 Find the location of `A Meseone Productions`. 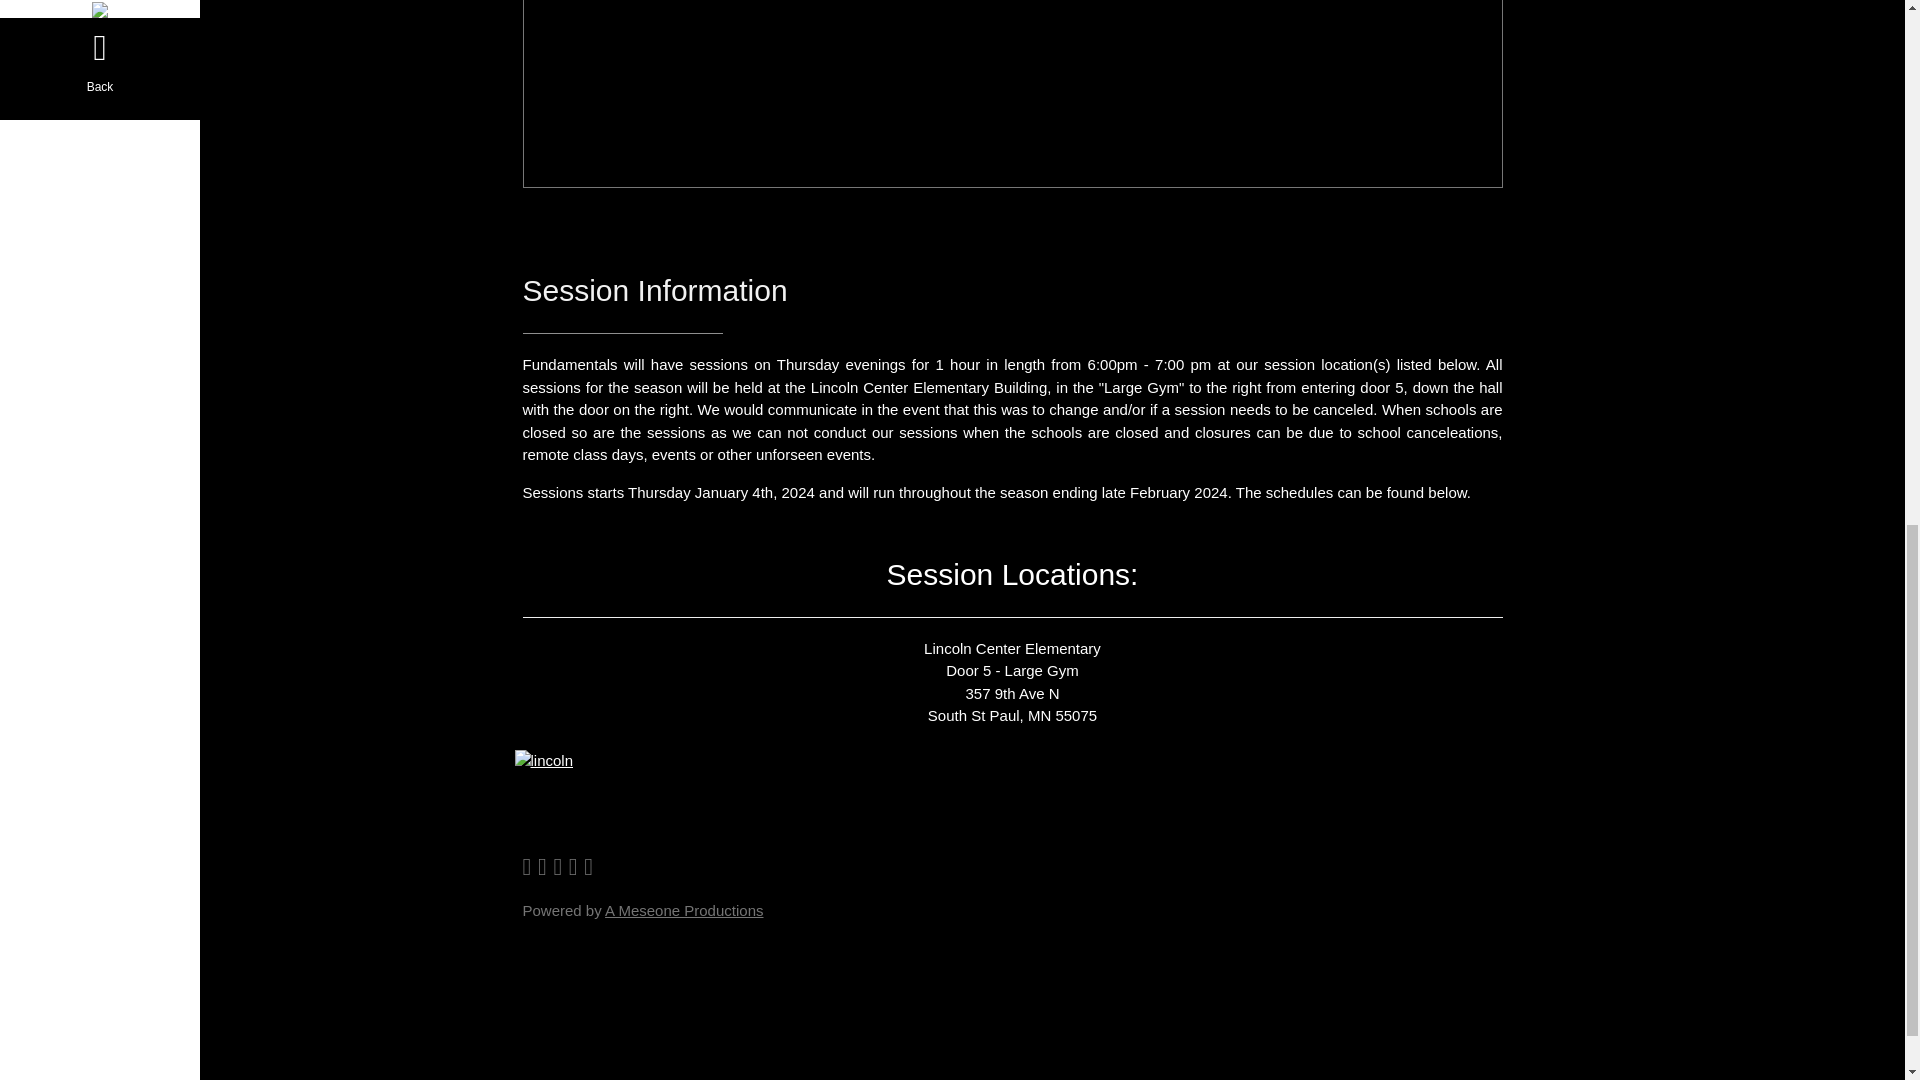

A Meseone Productions is located at coordinates (683, 910).